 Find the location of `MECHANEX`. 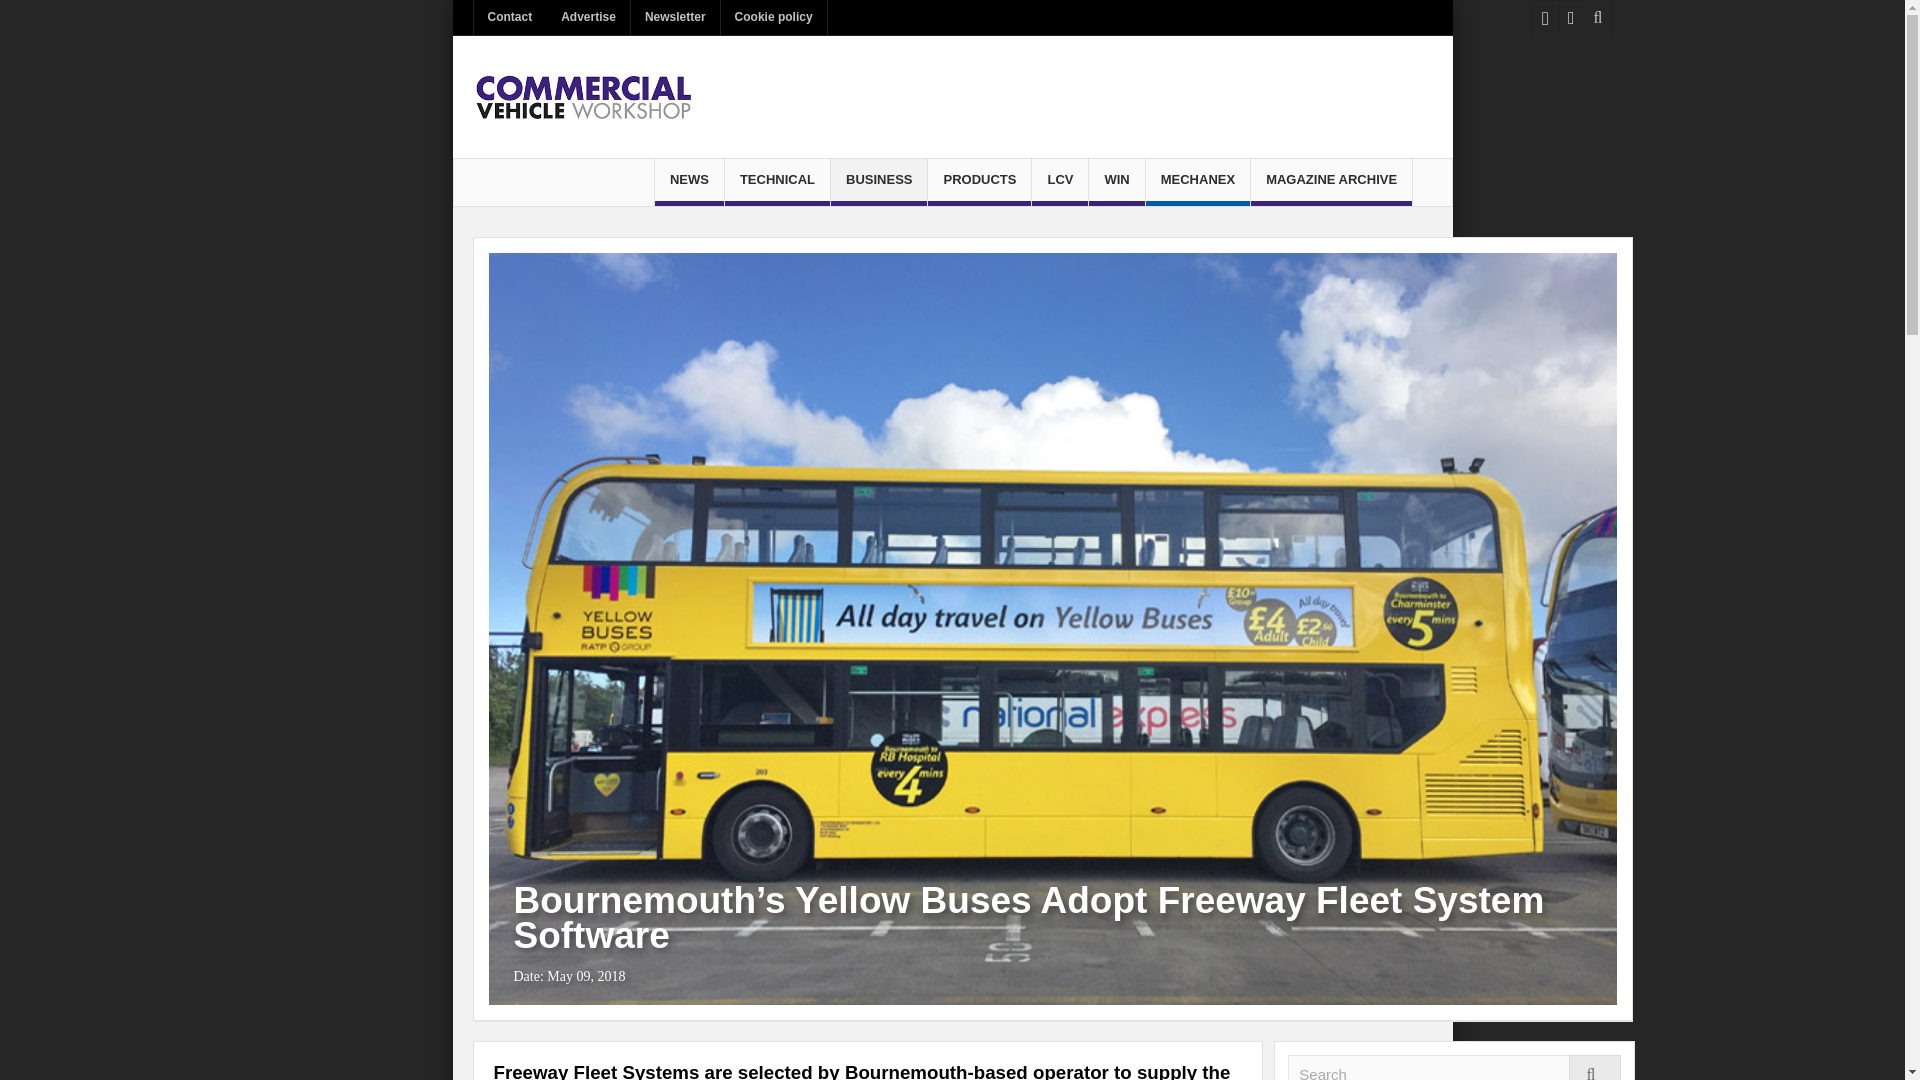

MECHANEX is located at coordinates (1198, 182).